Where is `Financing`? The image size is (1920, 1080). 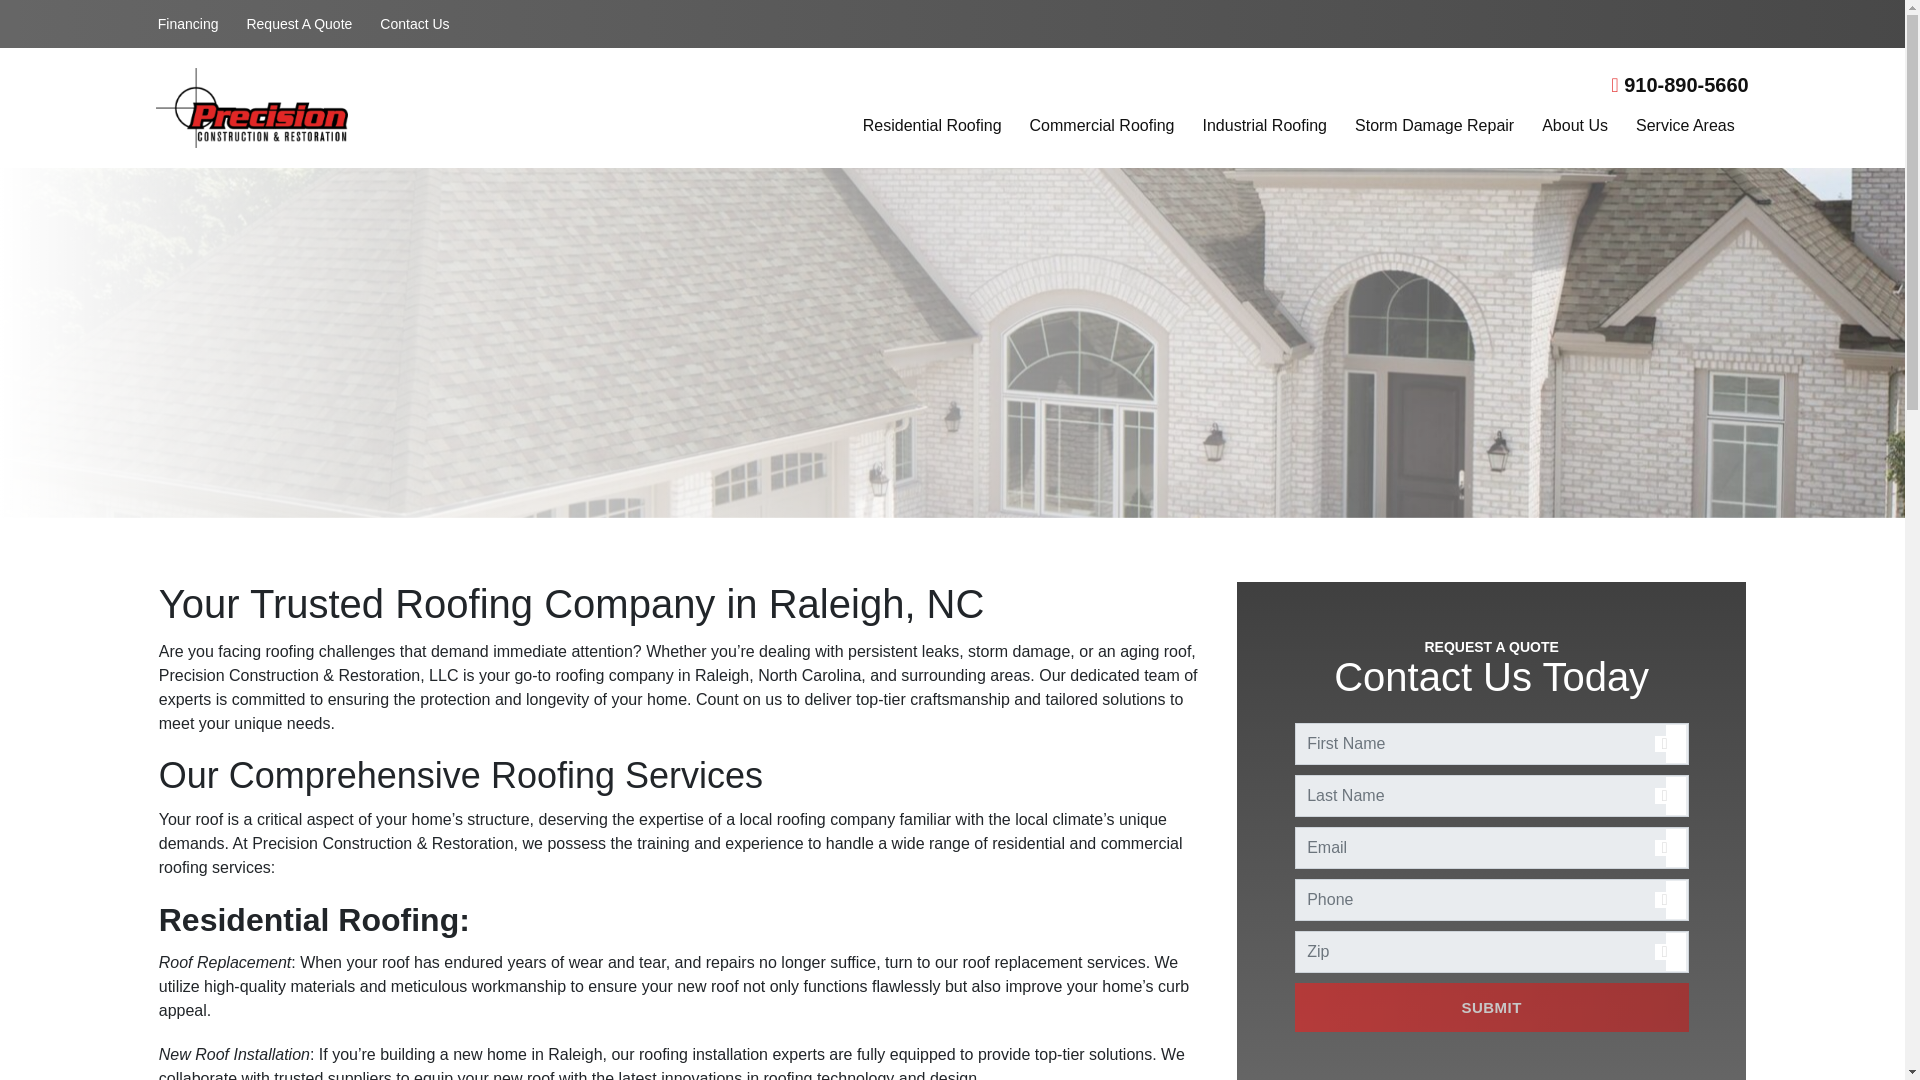
Financing is located at coordinates (188, 24).